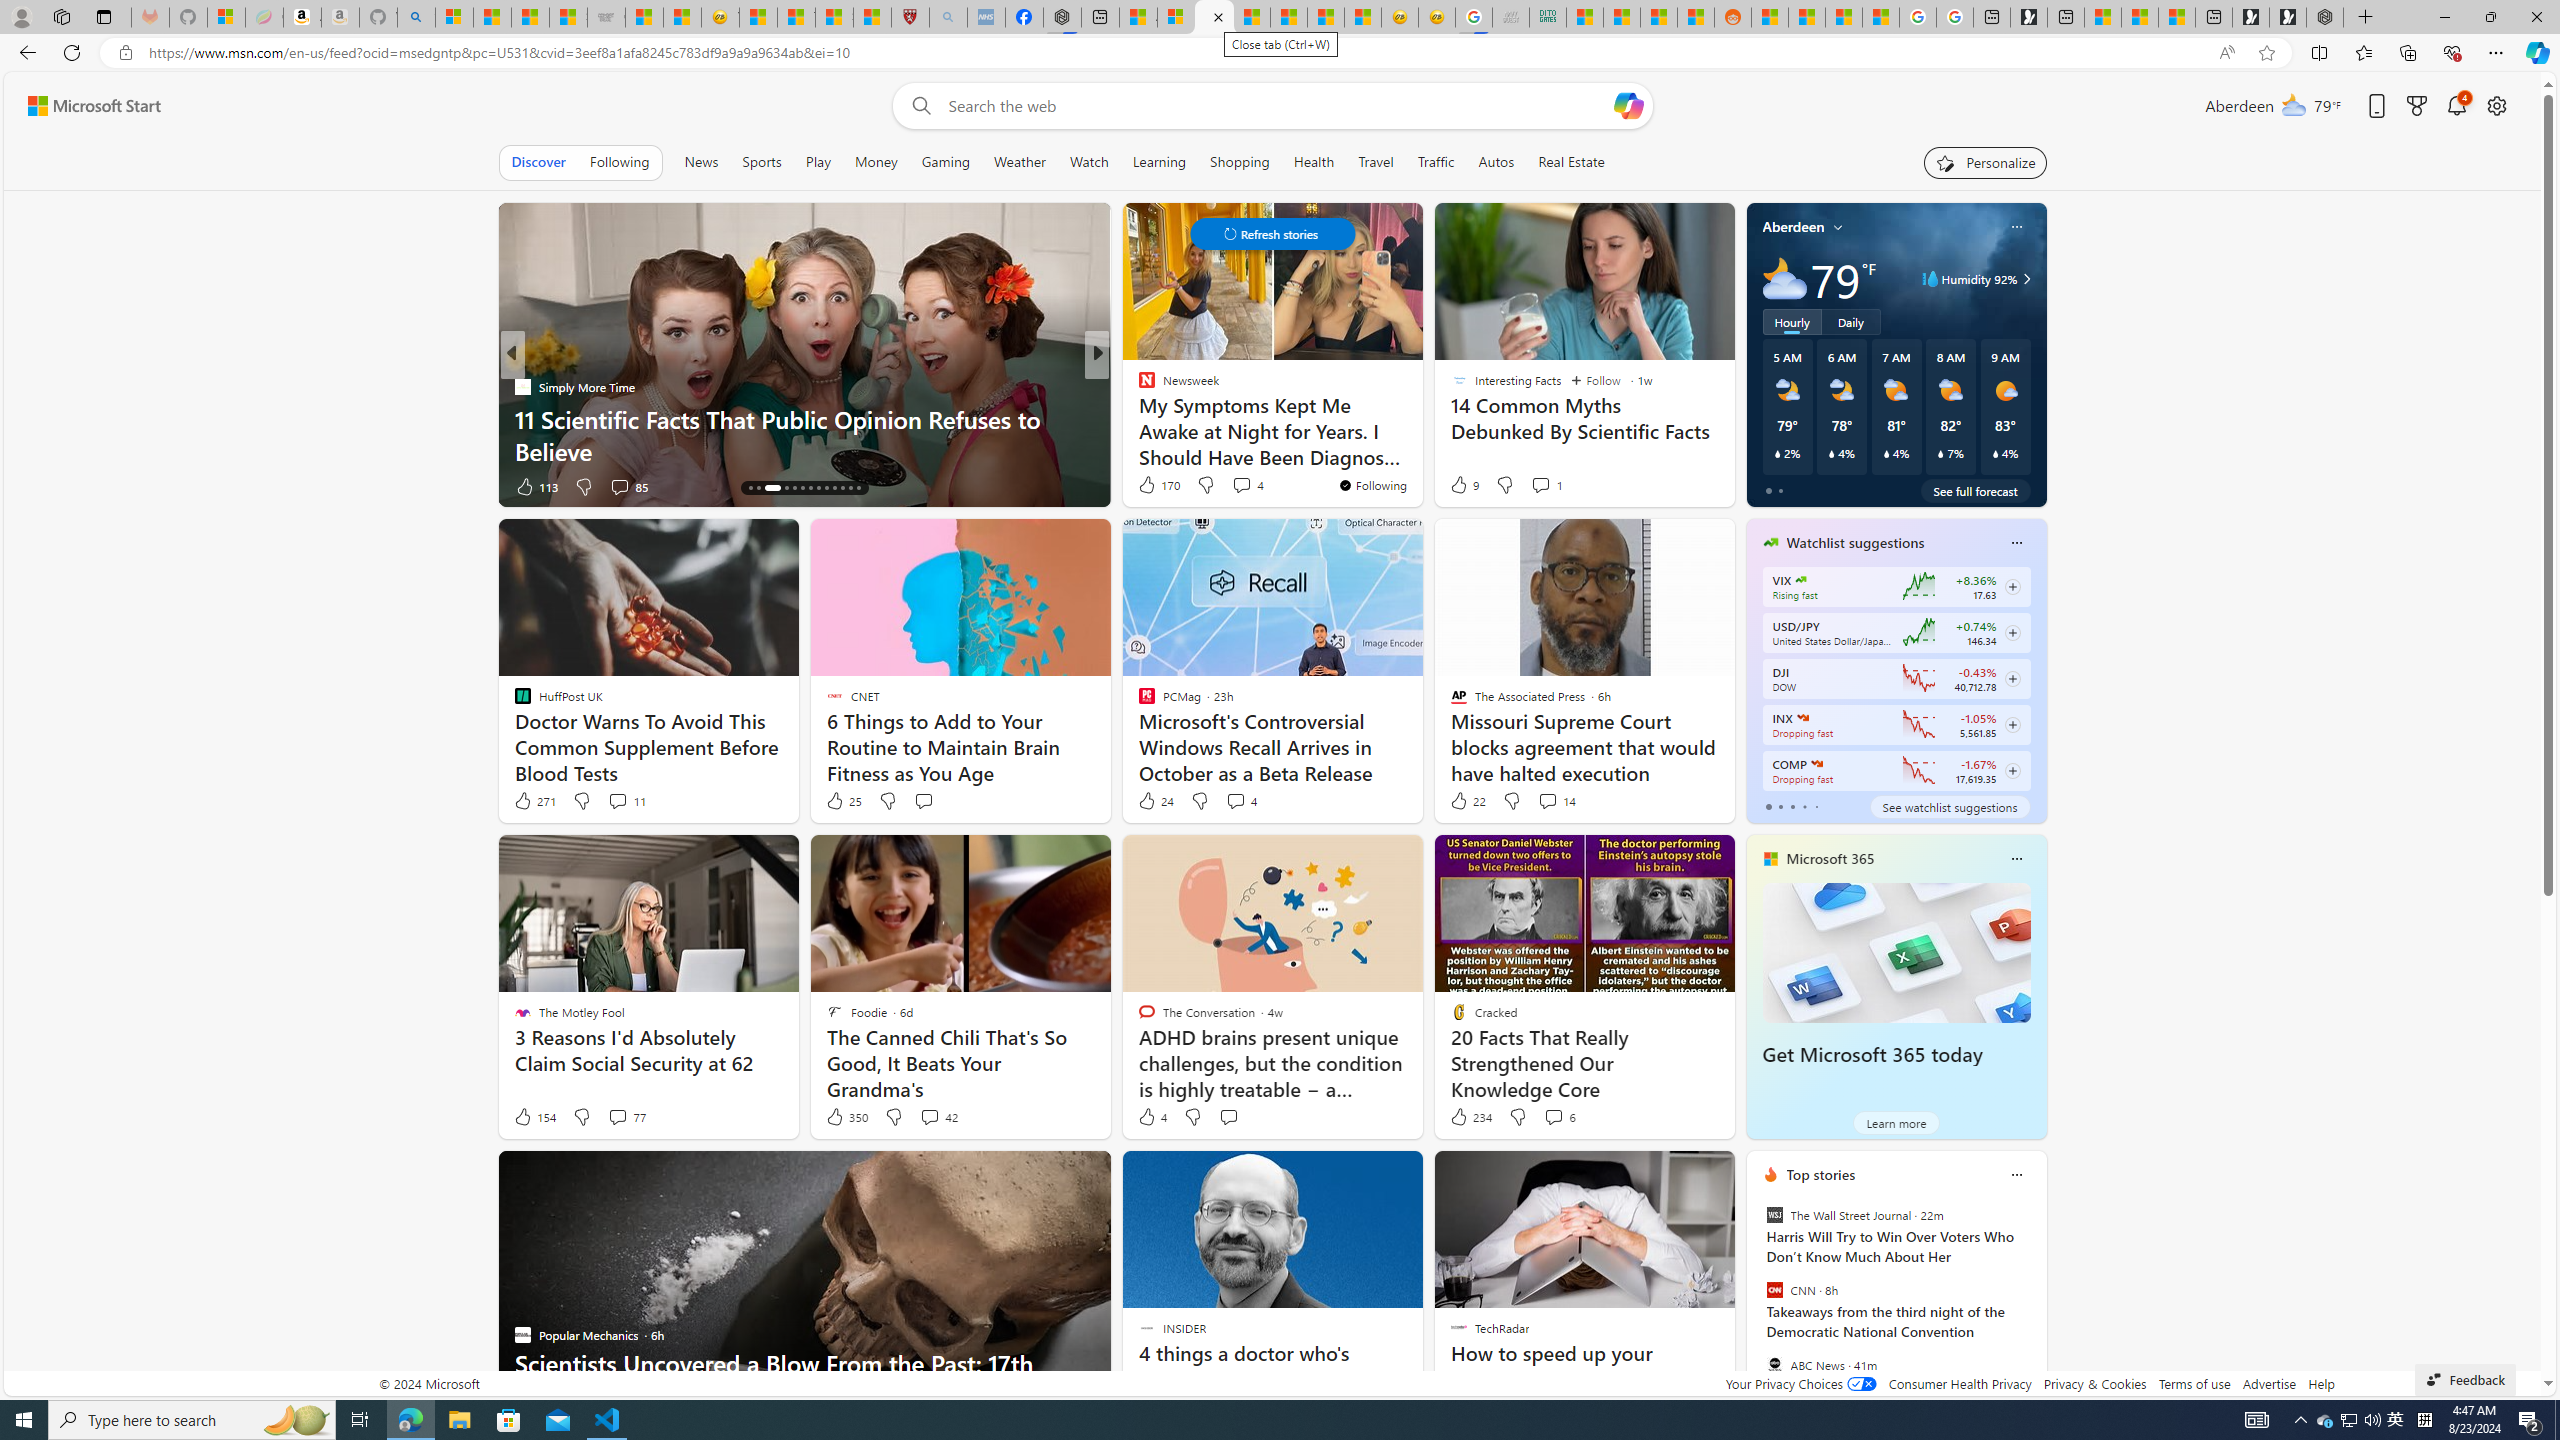 The width and height of the screenshot is (2560, 1440). What do you see at coordinates (1547, 484) in the screenshot?
I see `View comments 1 Comment` at bounding box center [1547, 484].